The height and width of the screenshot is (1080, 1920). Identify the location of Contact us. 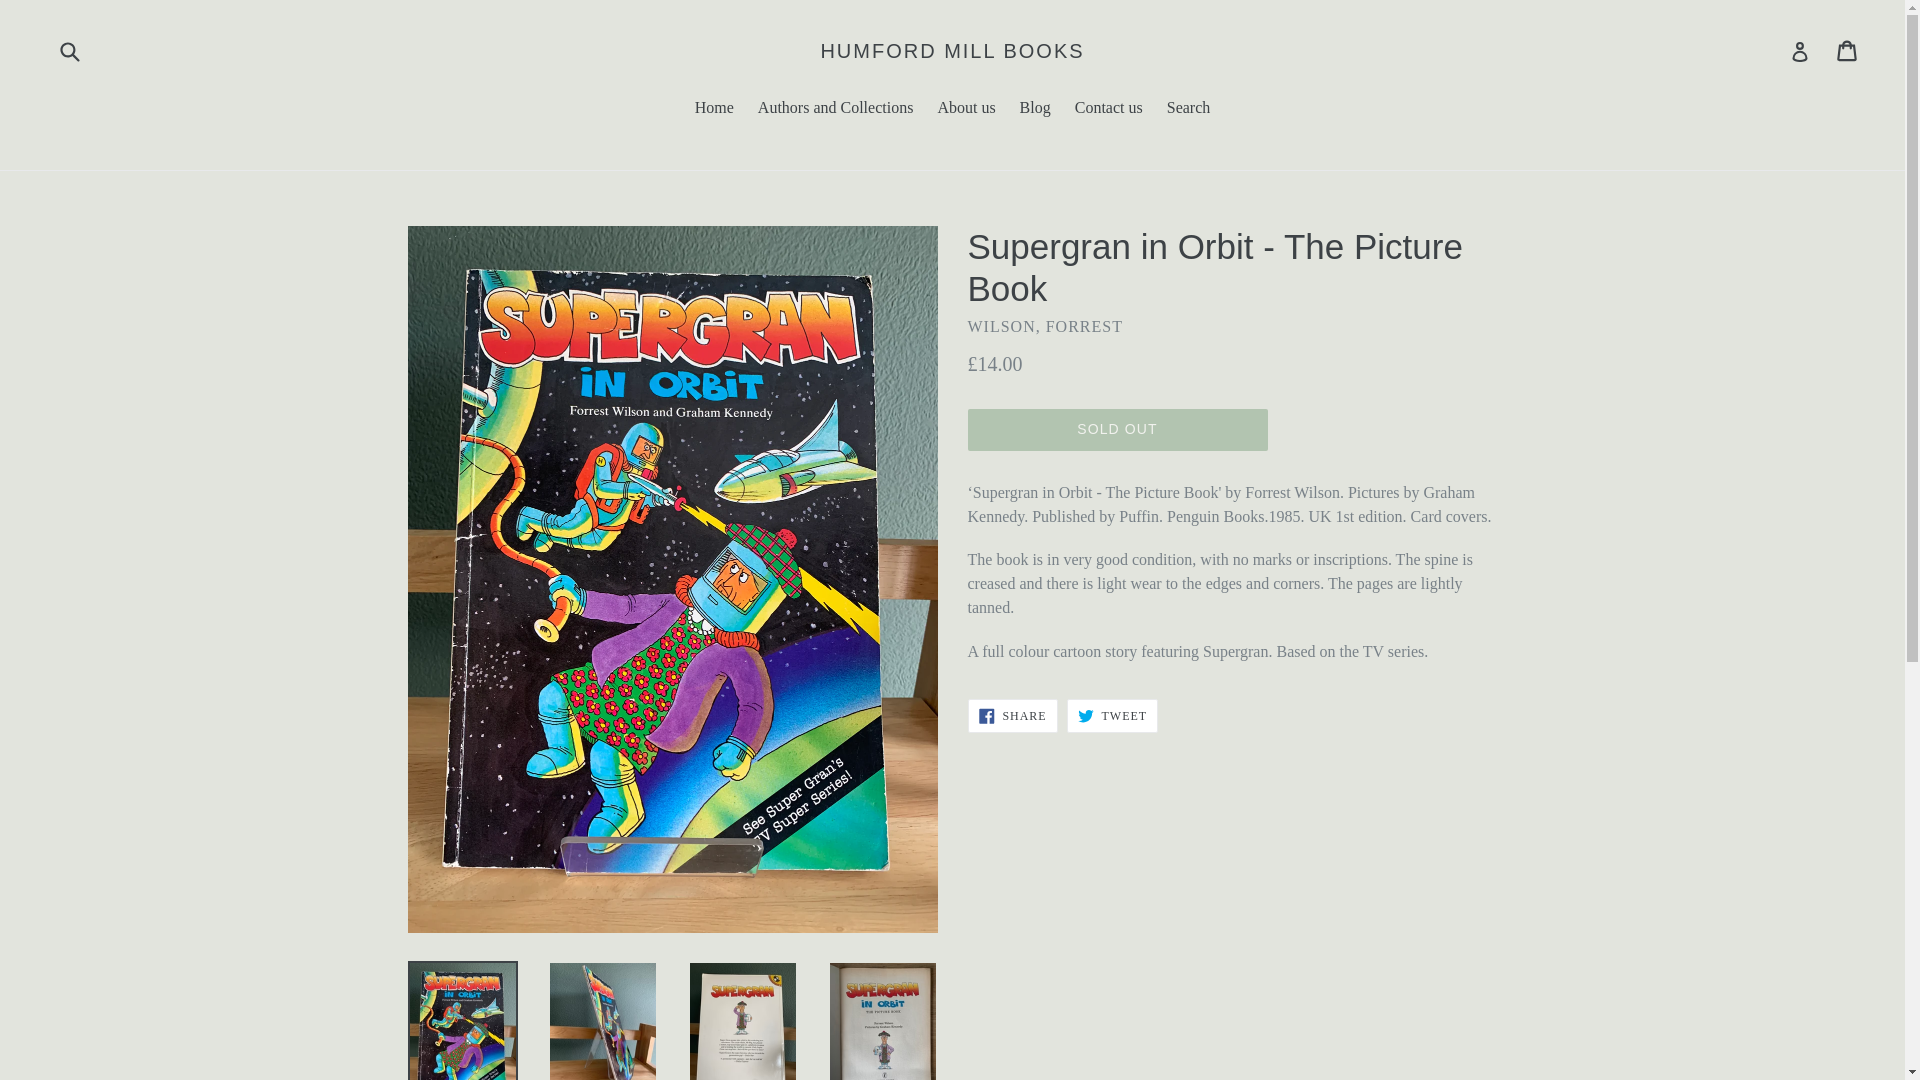
(952, 50).